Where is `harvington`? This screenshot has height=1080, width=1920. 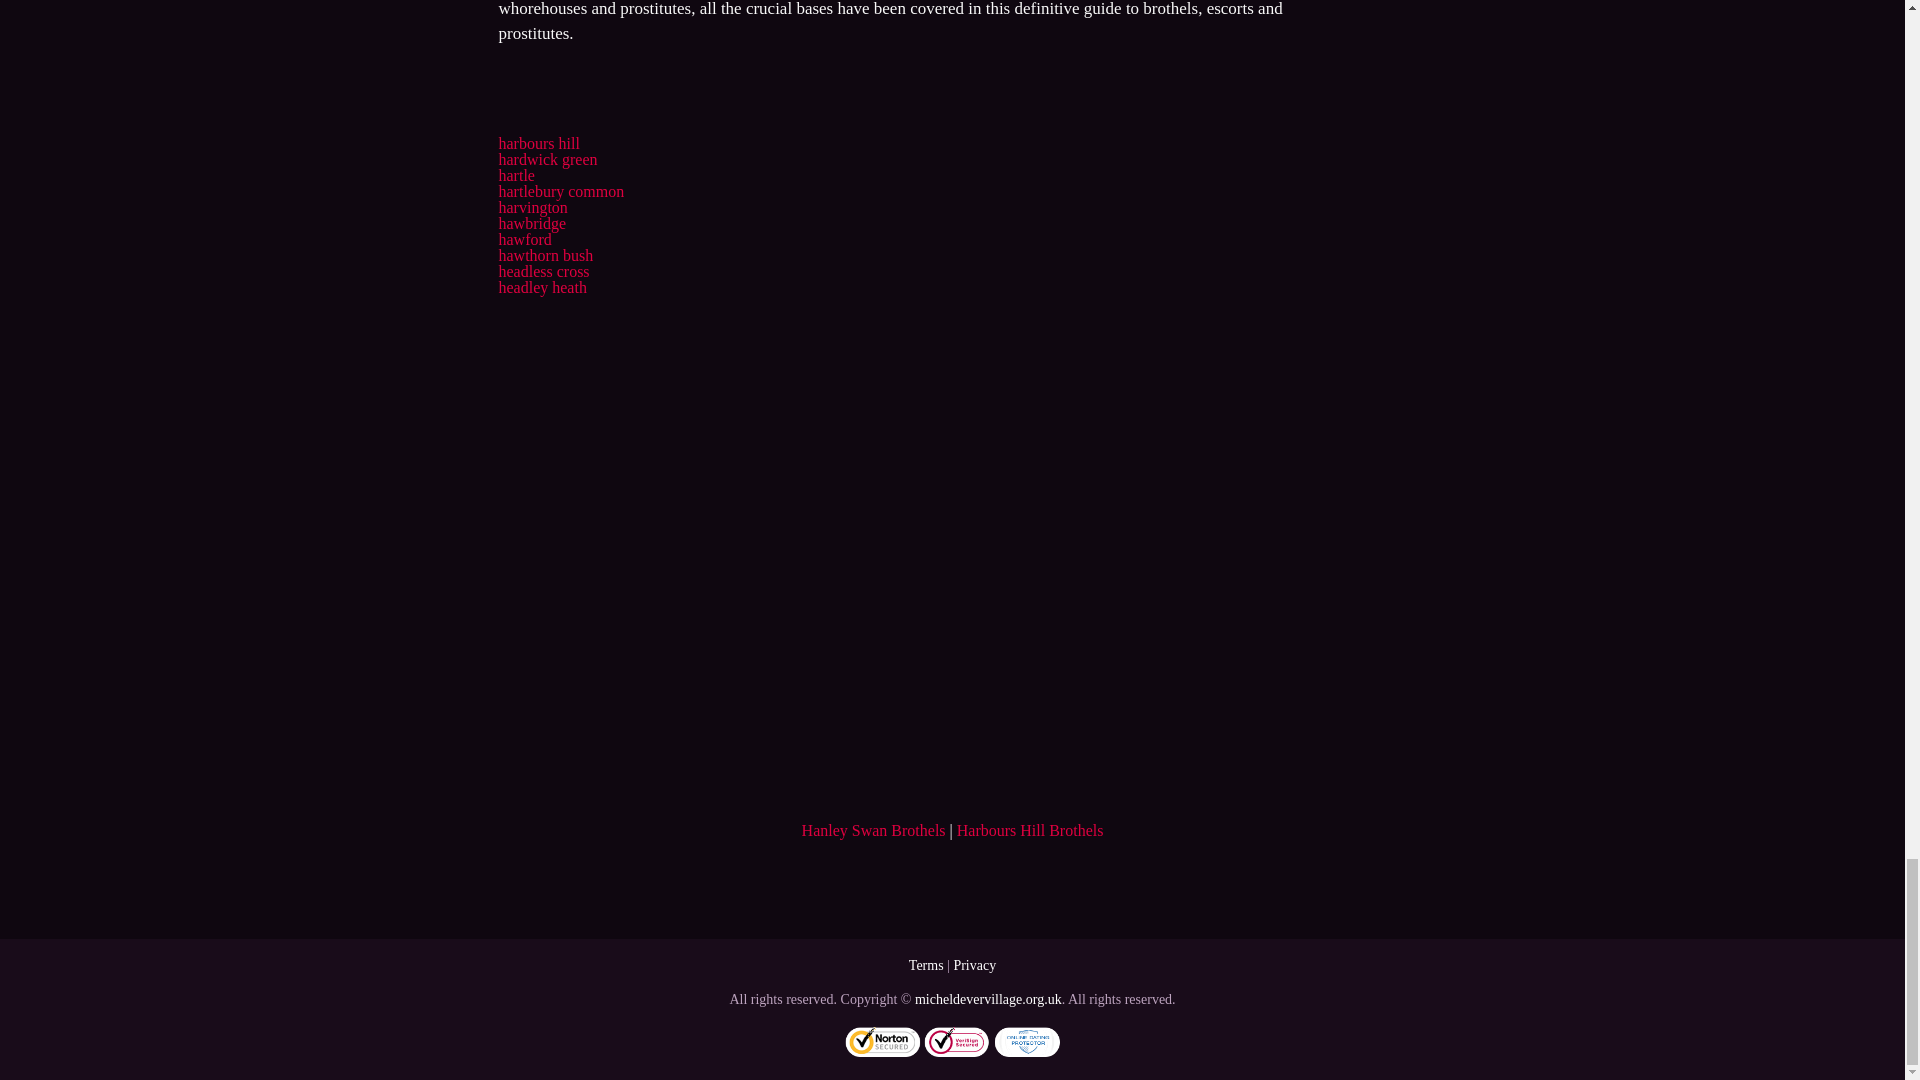 harvington is located at coordinates (532, 207).